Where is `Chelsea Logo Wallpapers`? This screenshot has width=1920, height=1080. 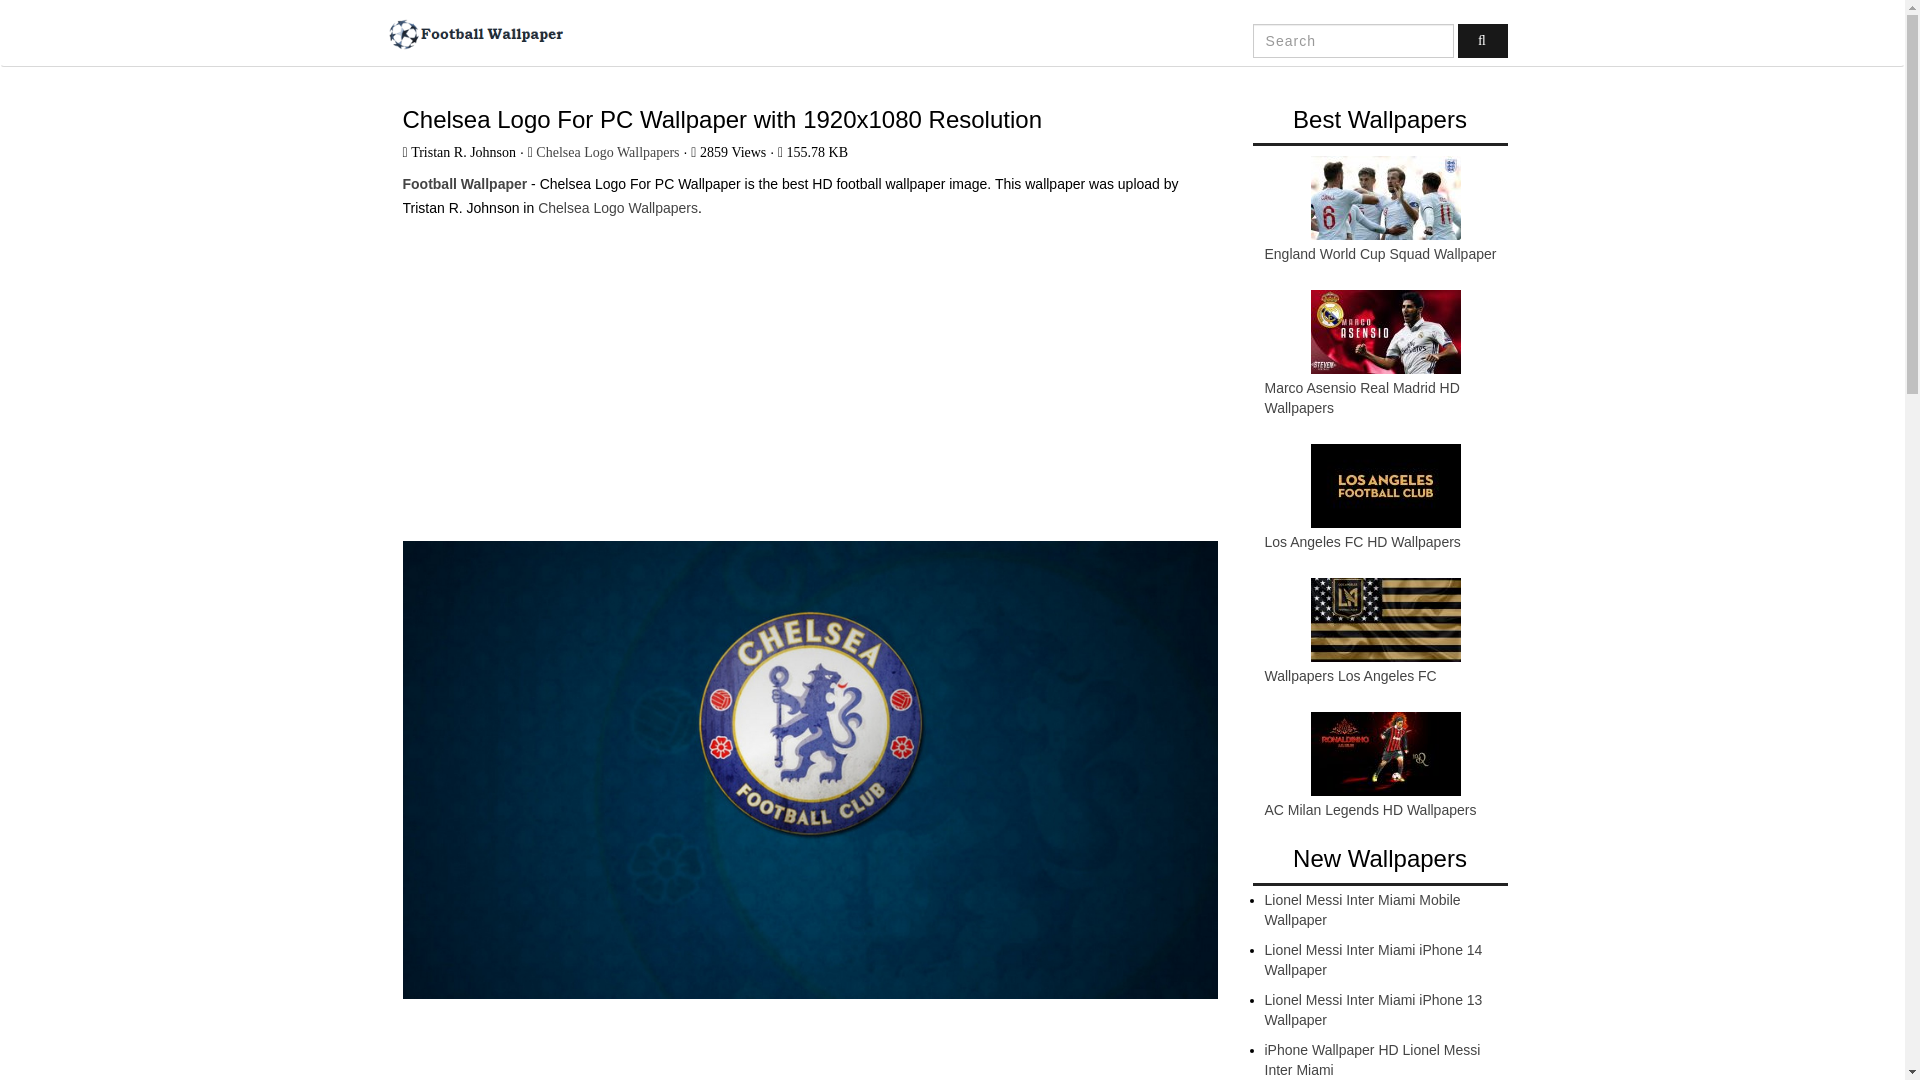 Chelsea Logo Wallpapers is located at coordinates (618, 208).